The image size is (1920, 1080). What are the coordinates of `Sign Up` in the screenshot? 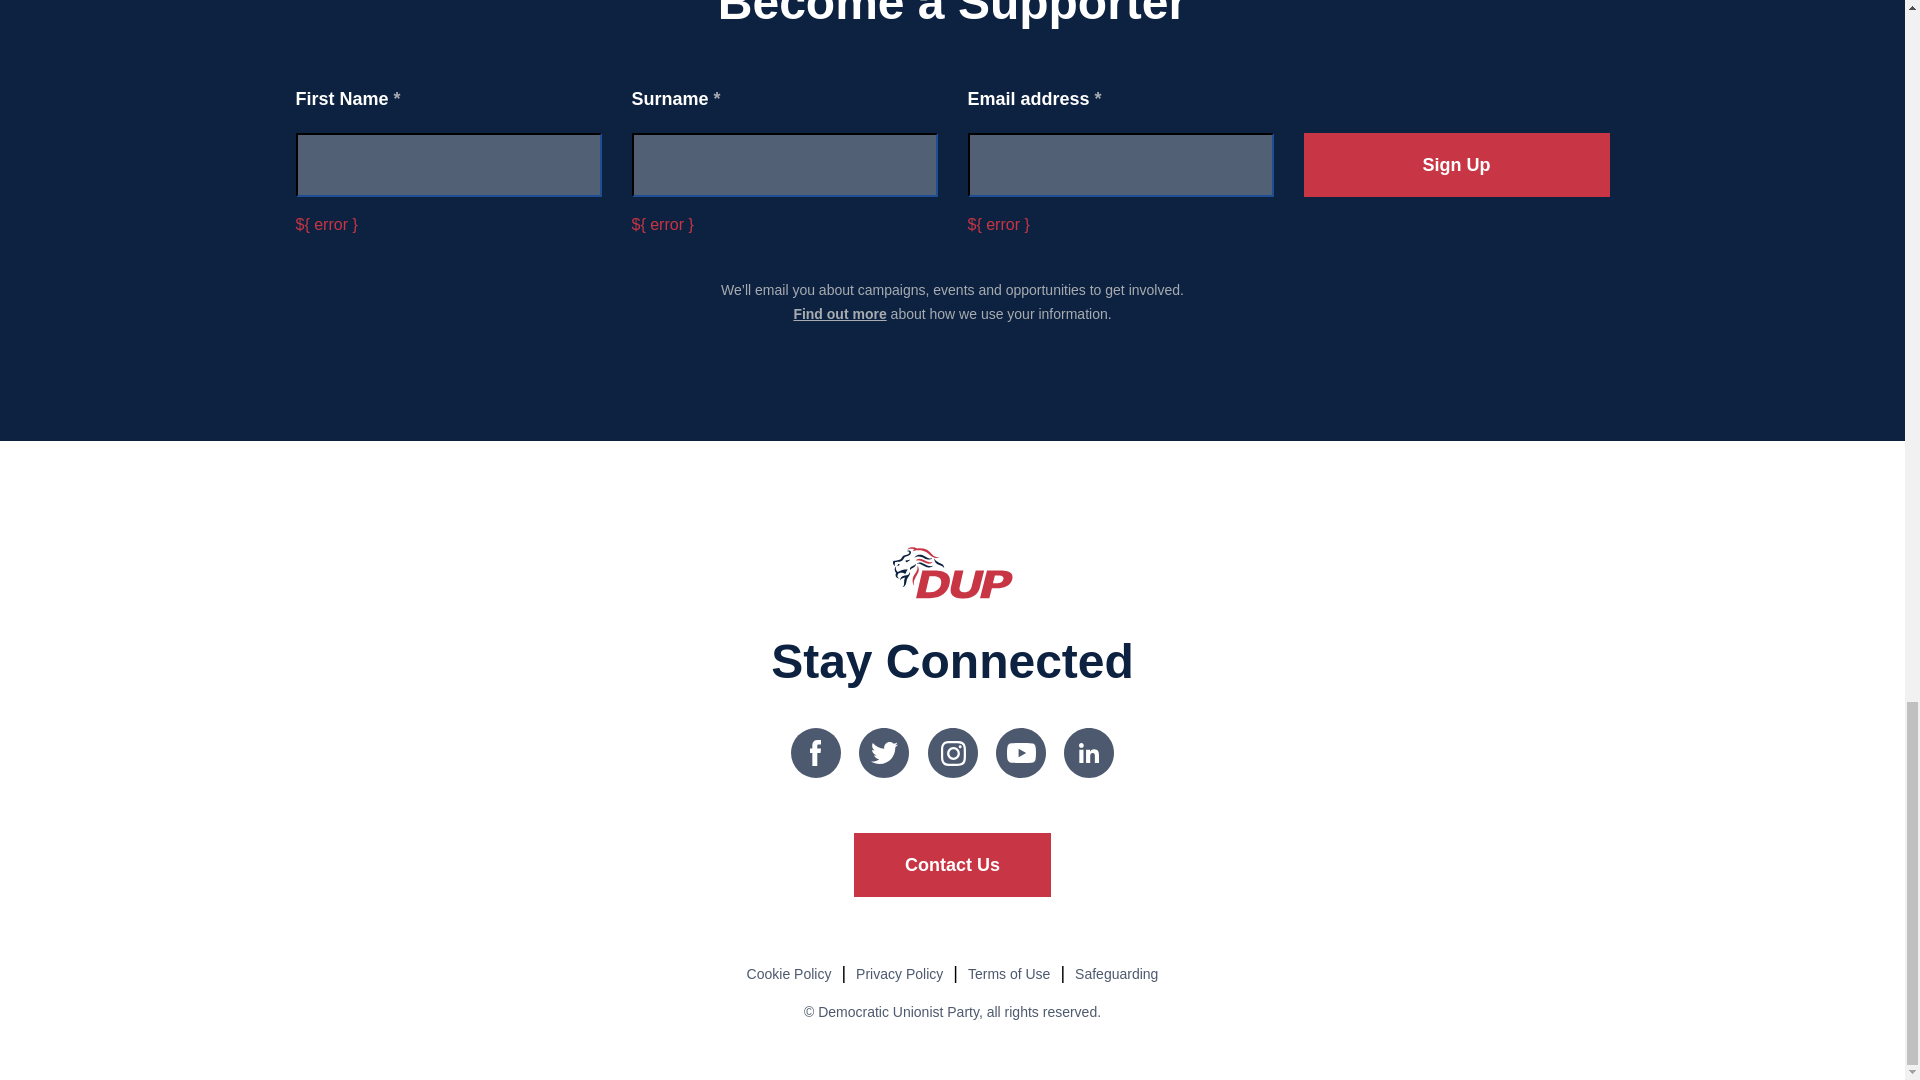 It's located at (1456, 164).